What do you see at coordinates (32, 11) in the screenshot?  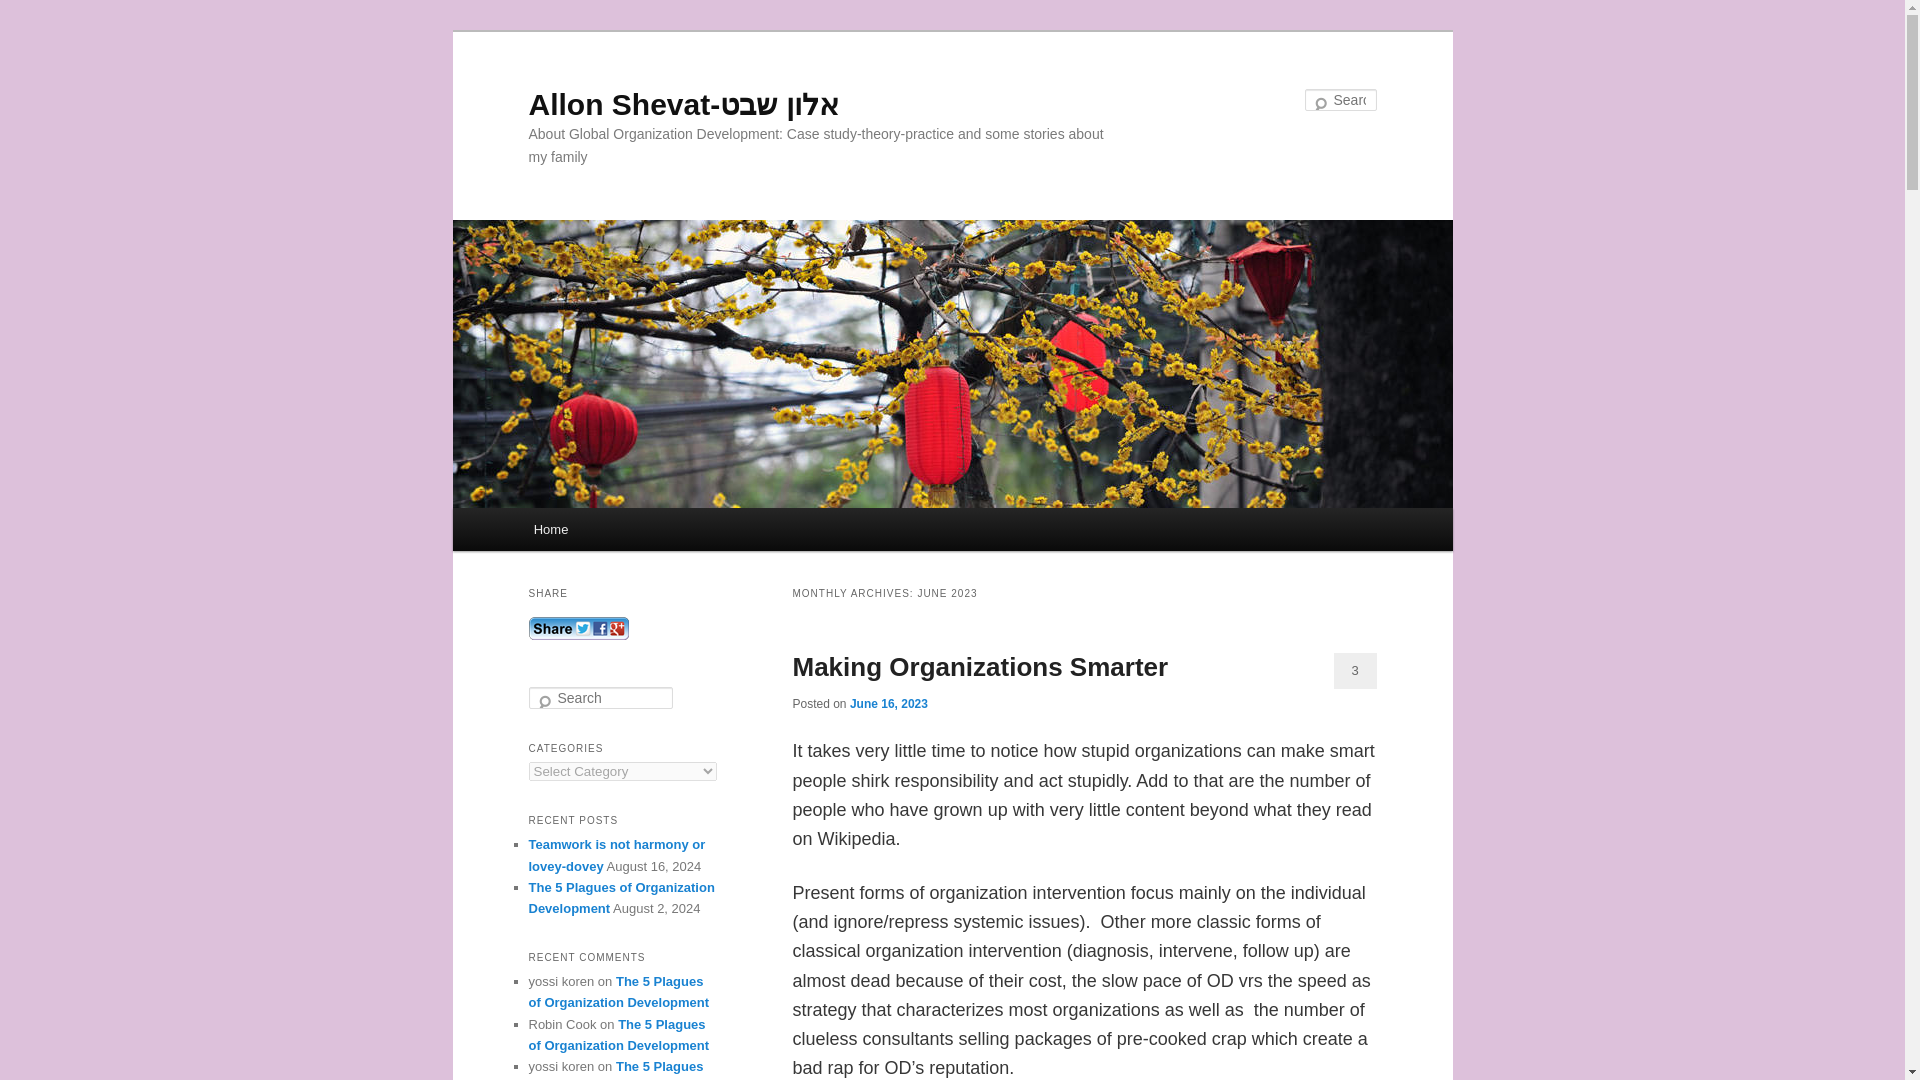 I see `Search` at bounding box center [32, 11].